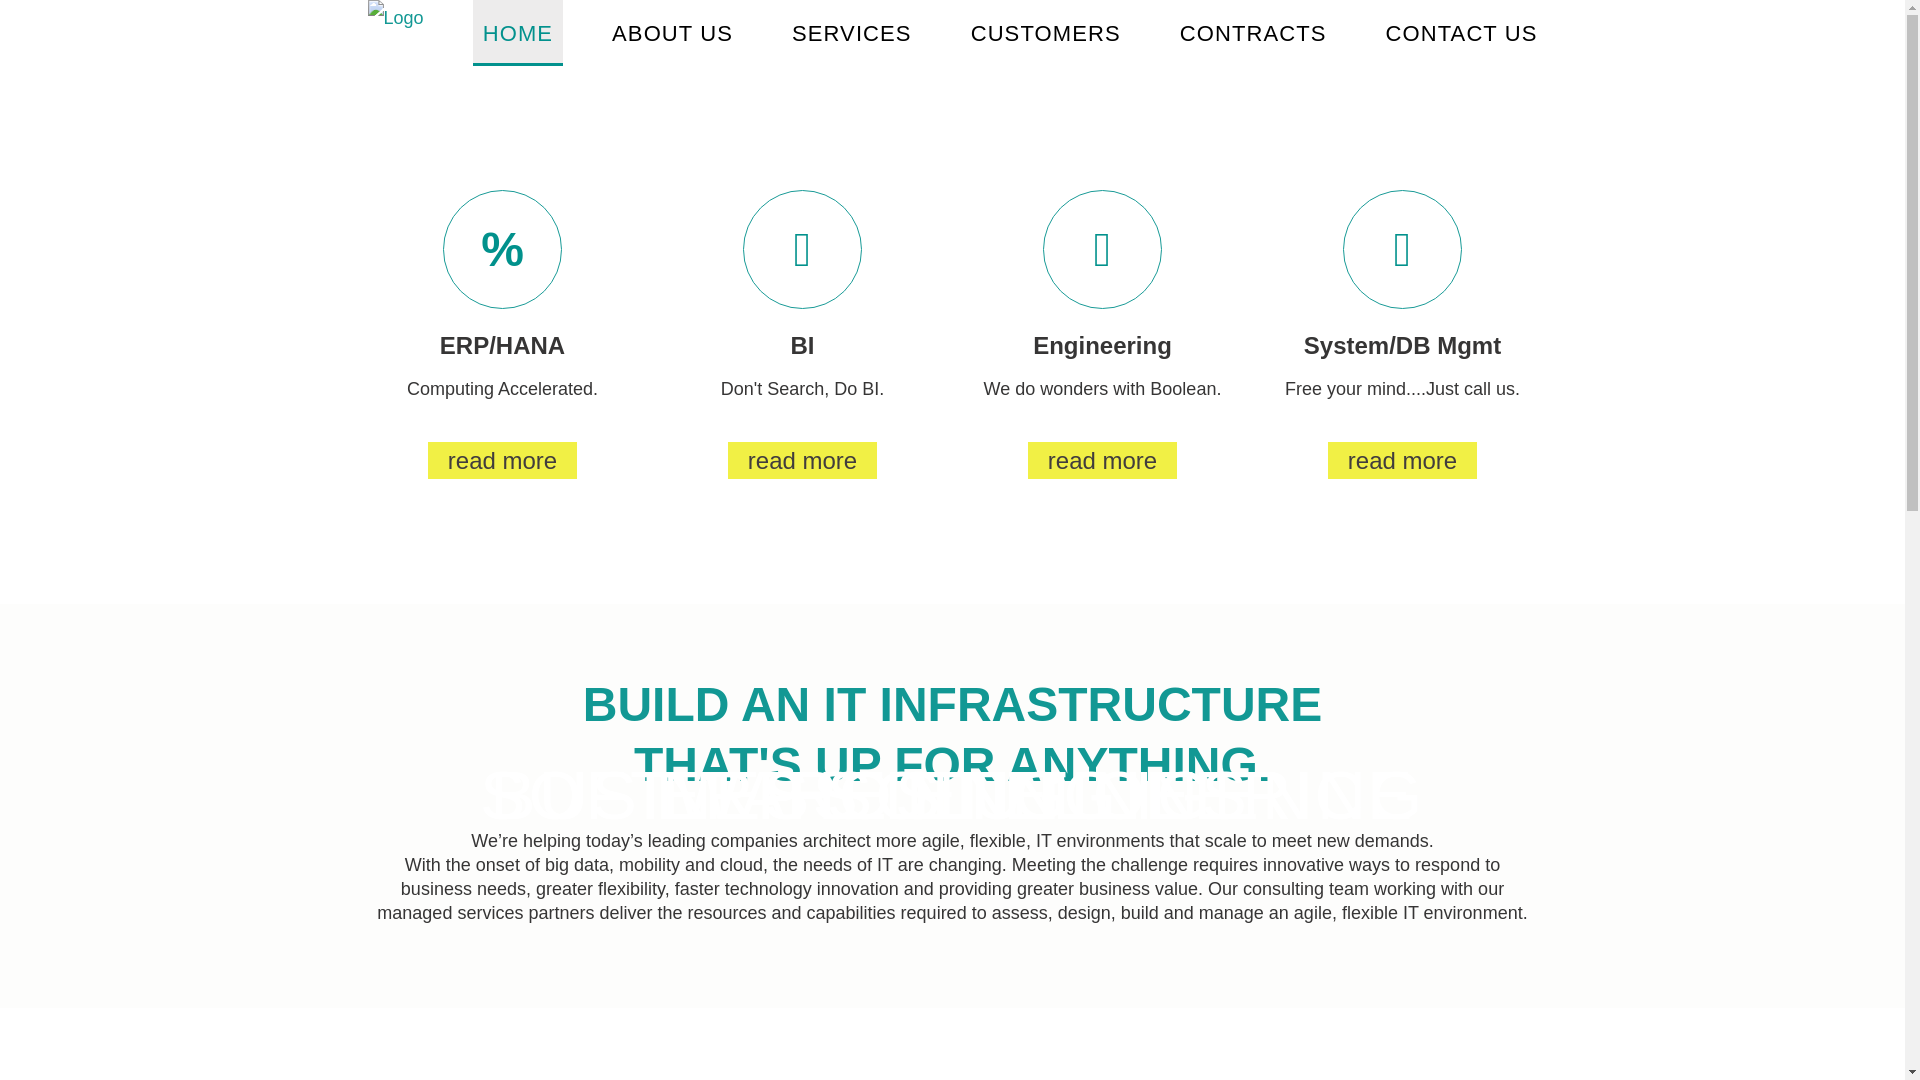 The height and width of the screenshot is (1080, 1920). I want to click on read more, so click(1402, 460).